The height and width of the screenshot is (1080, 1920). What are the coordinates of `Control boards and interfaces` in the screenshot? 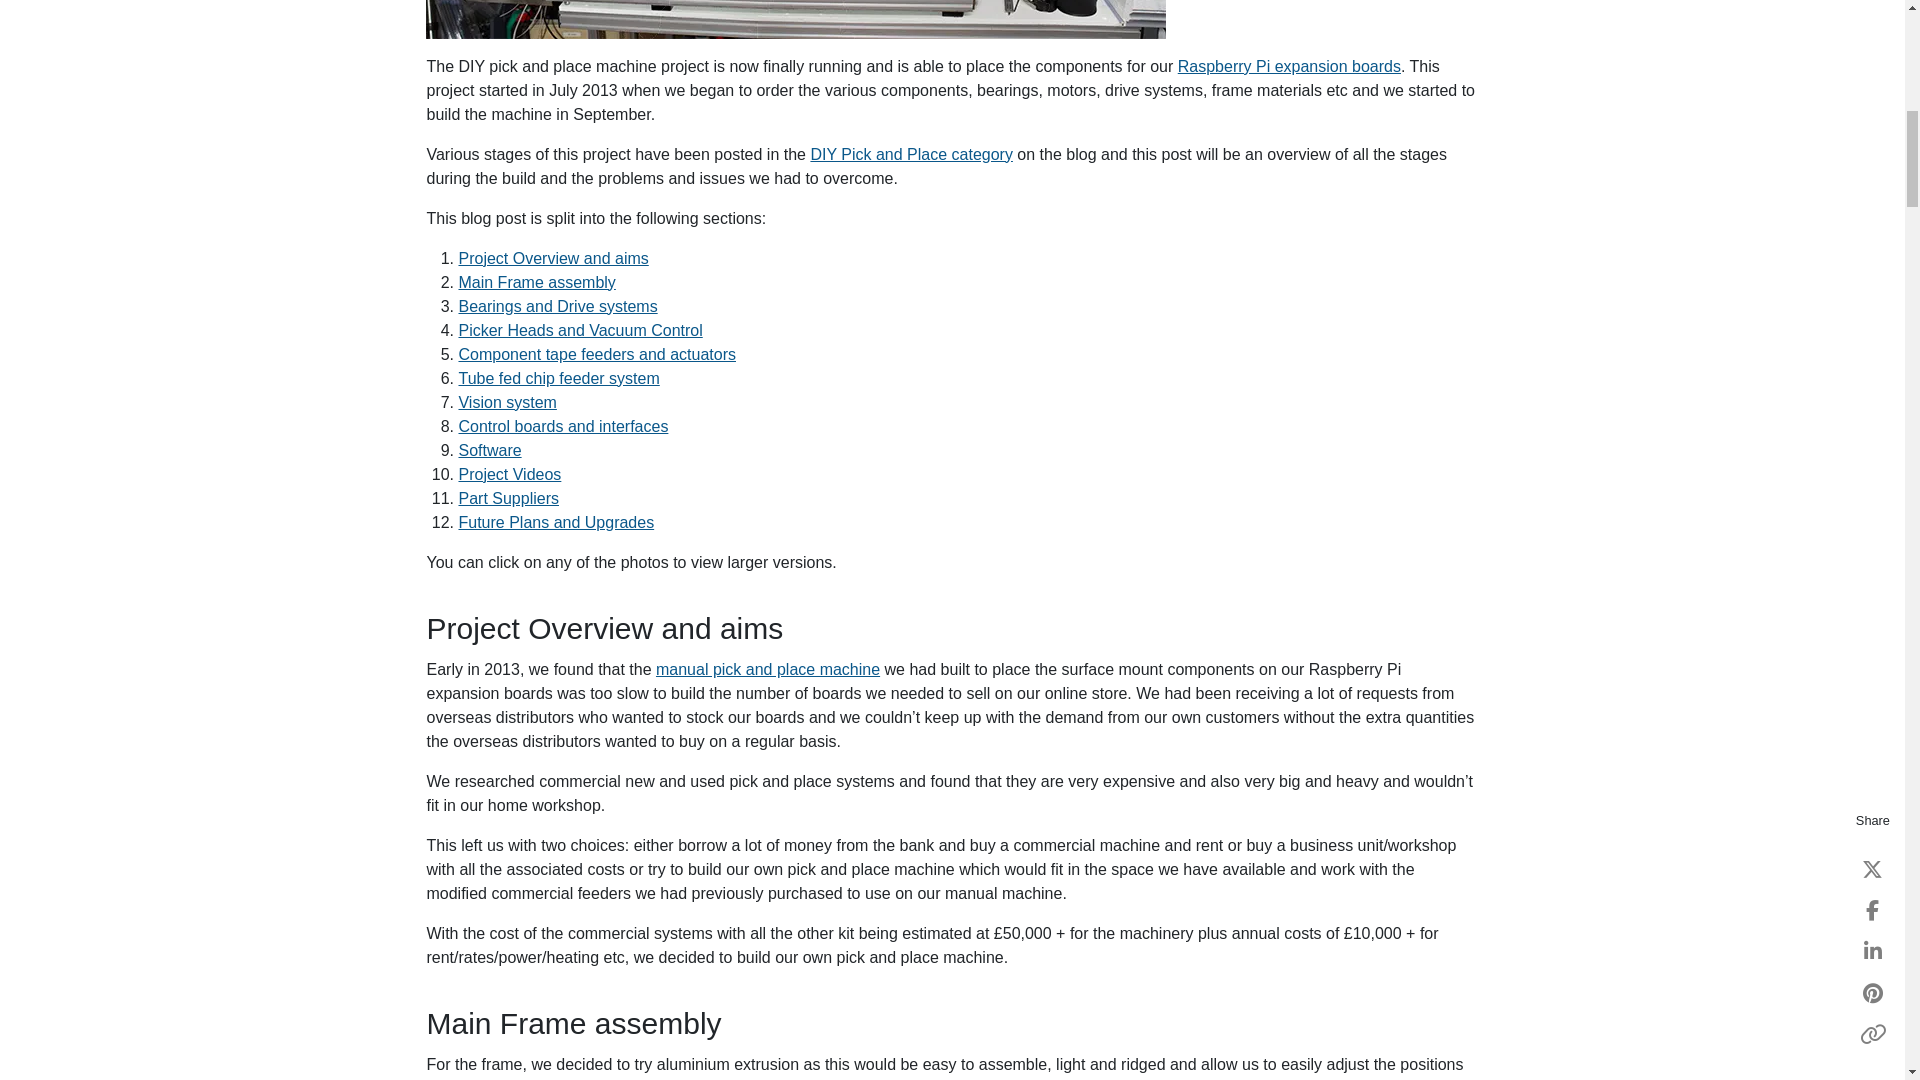 It's located at (563, 426).